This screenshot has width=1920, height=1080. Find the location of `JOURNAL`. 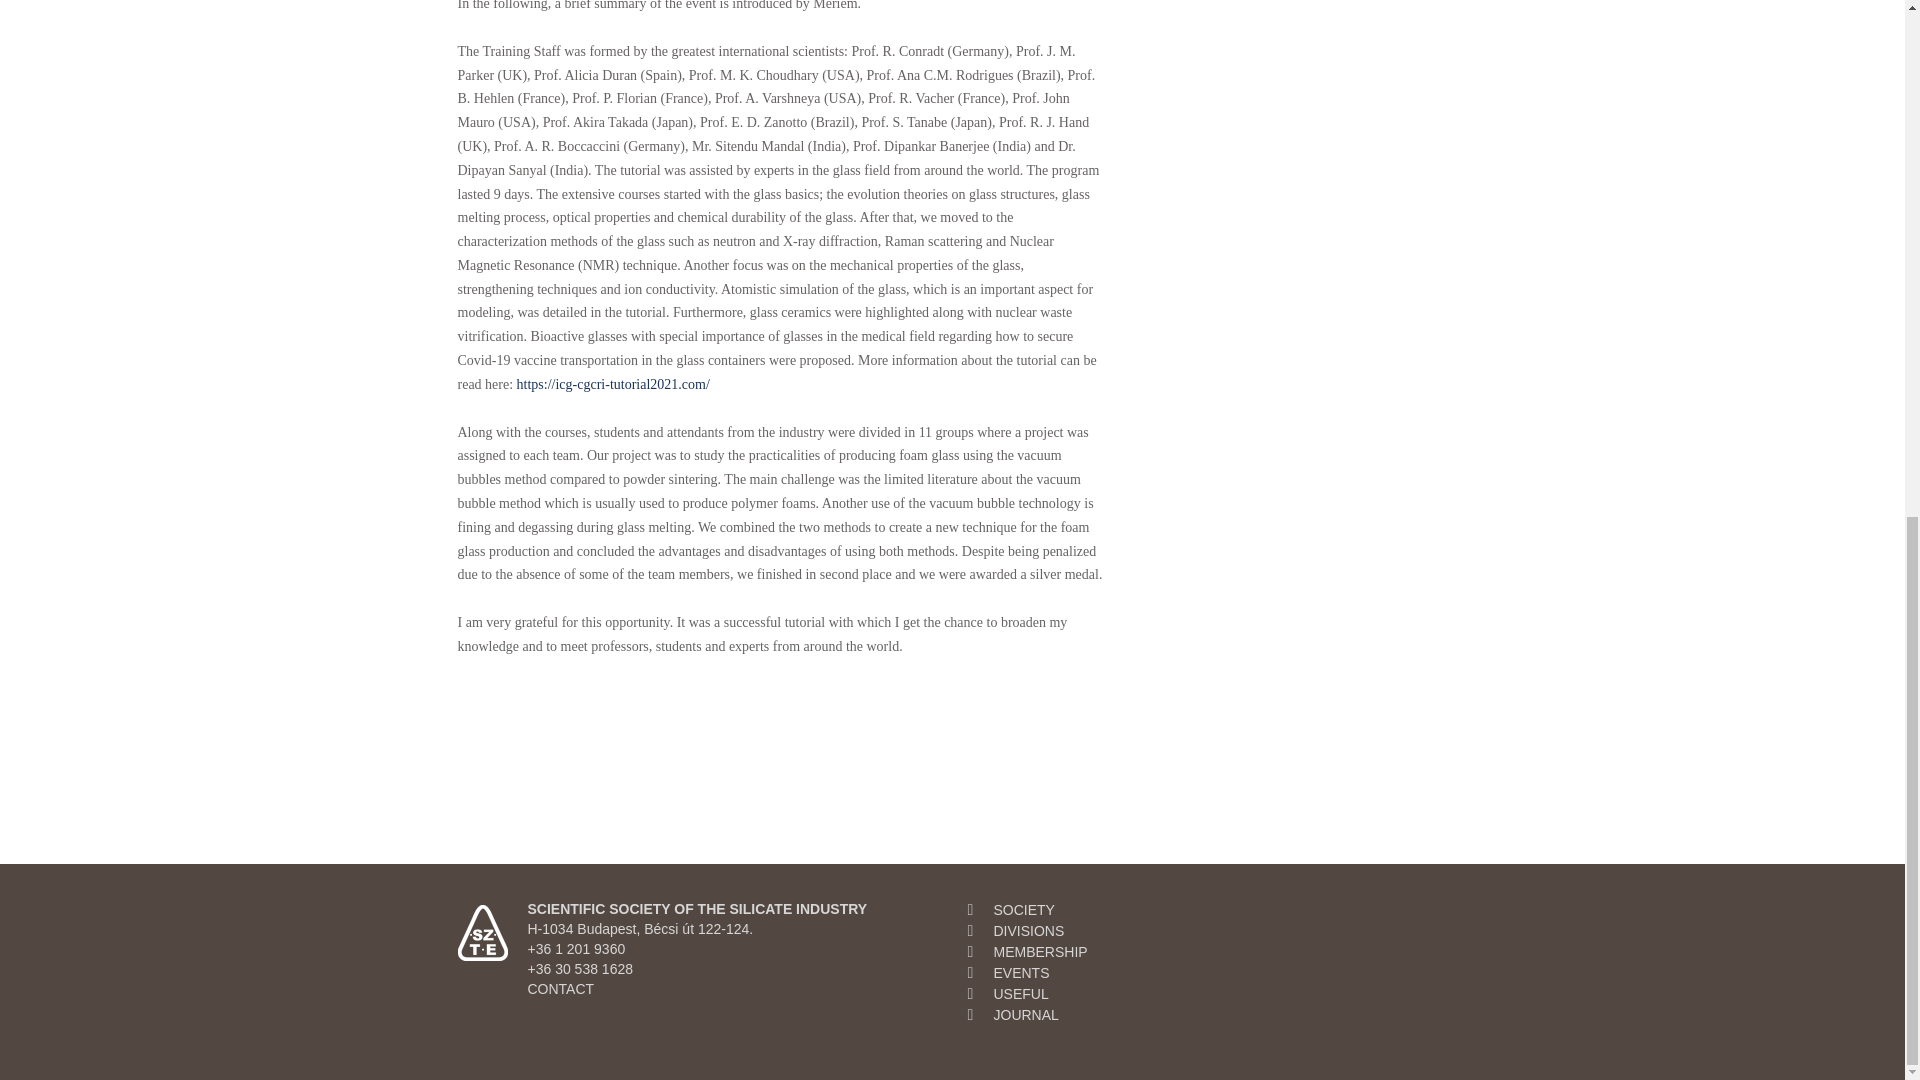

JOURNAL is located at coordinates (1026, 1014).